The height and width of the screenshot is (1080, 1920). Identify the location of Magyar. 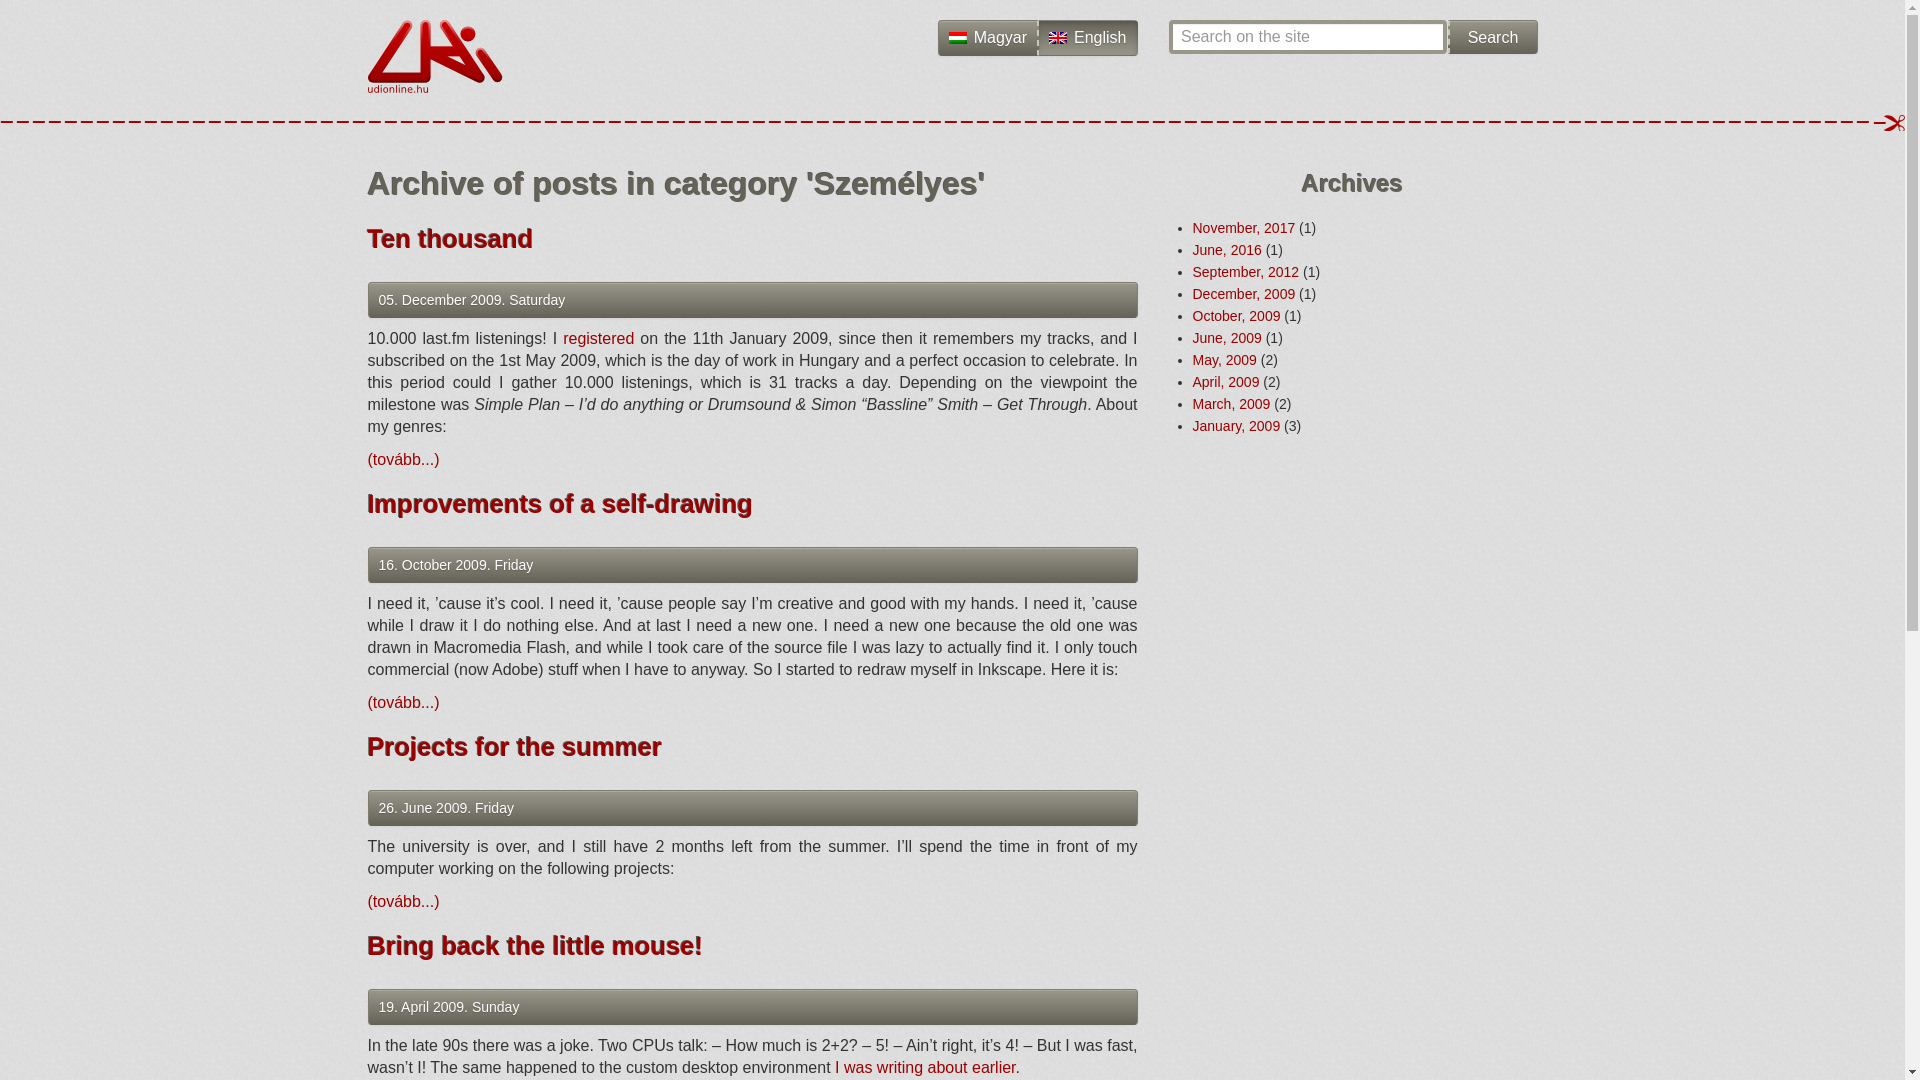
(988, 38).